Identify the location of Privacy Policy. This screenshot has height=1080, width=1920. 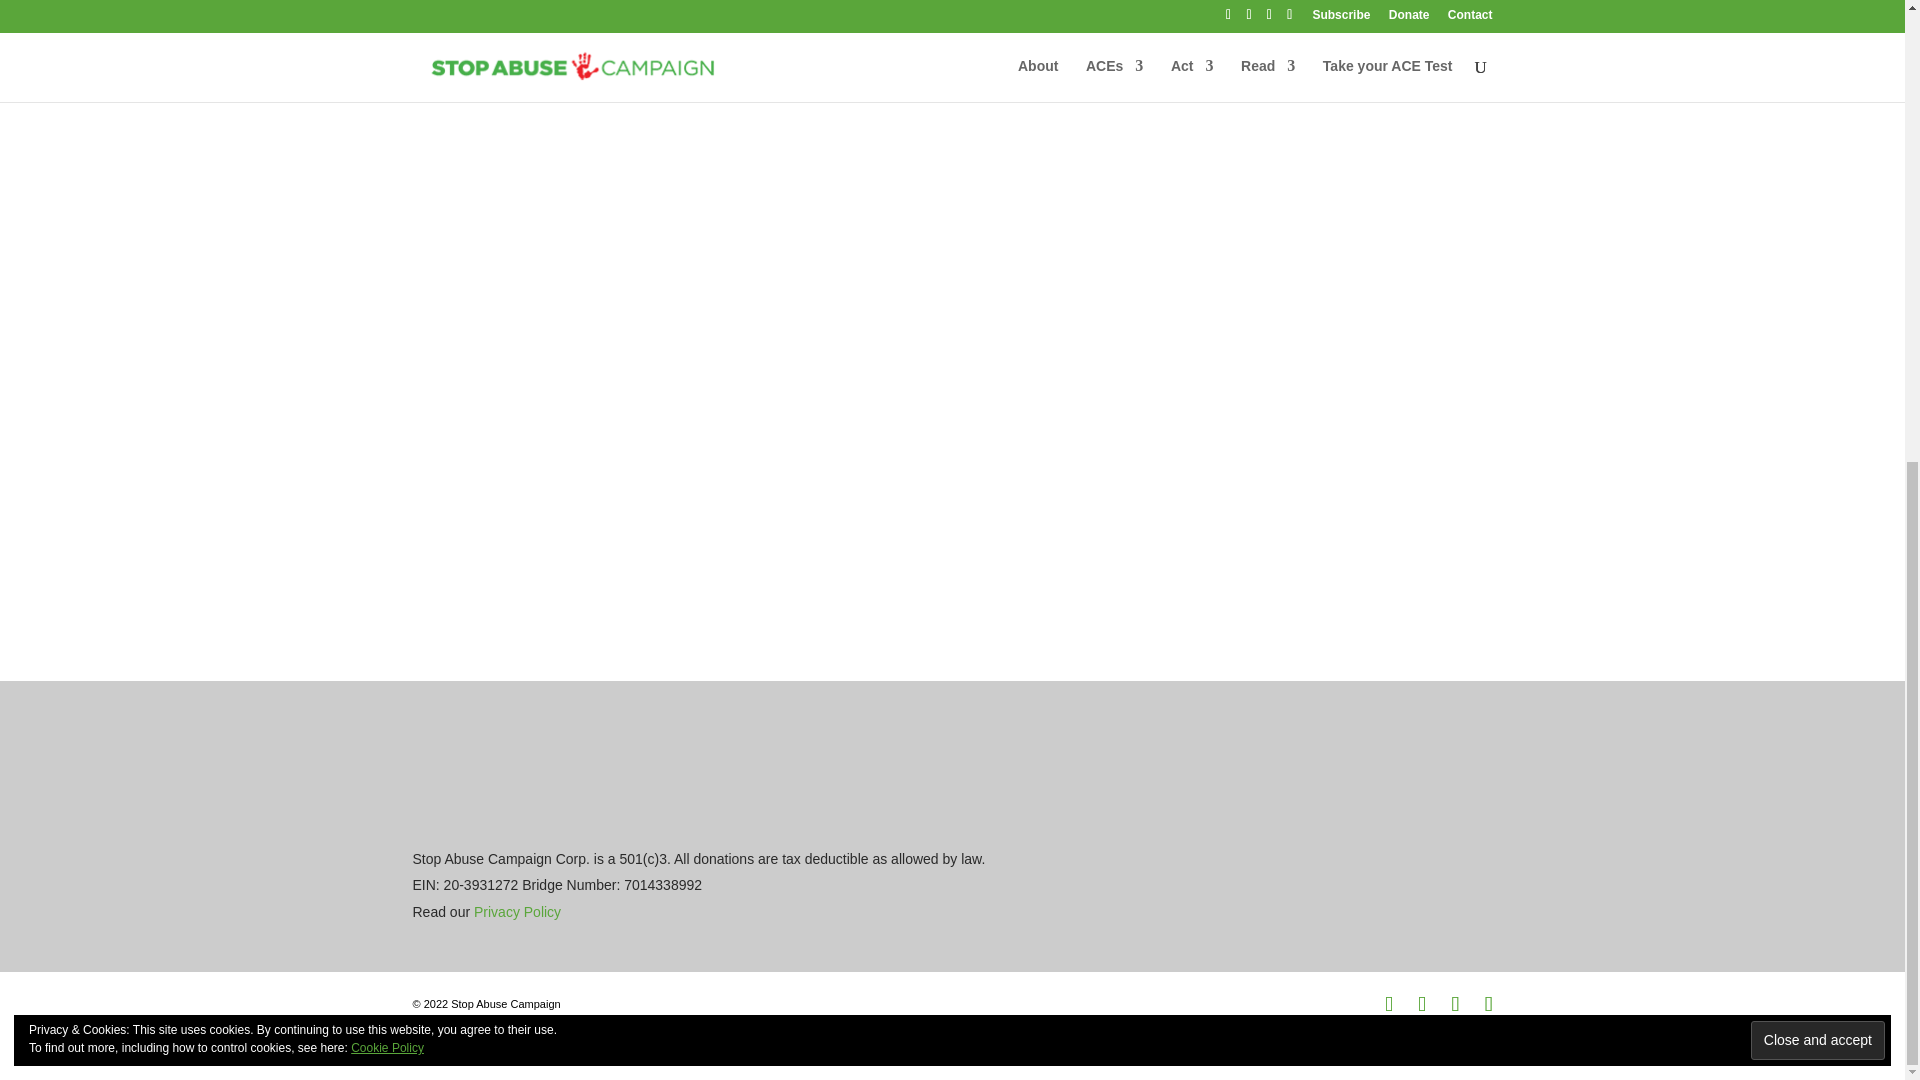
(517, 912).